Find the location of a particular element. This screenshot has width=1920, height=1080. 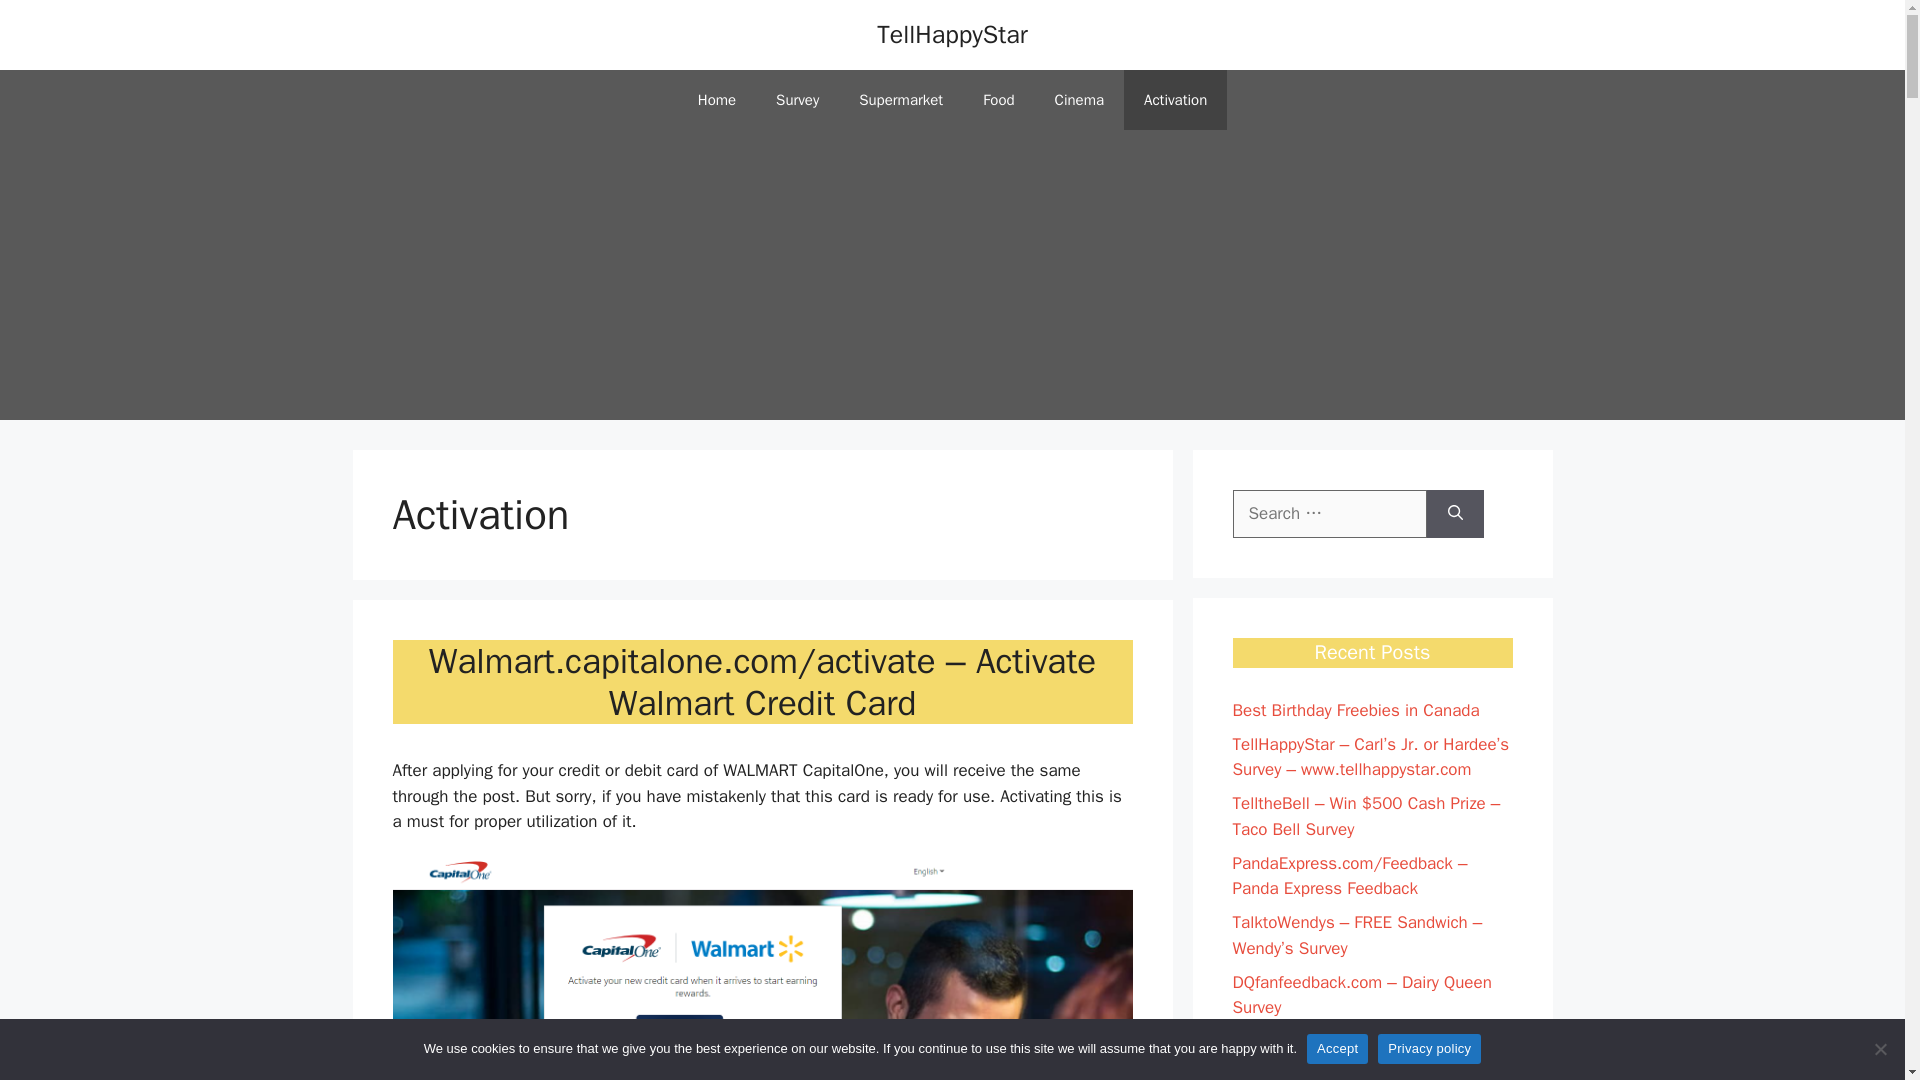

Food is located at coordinates (998, 100).